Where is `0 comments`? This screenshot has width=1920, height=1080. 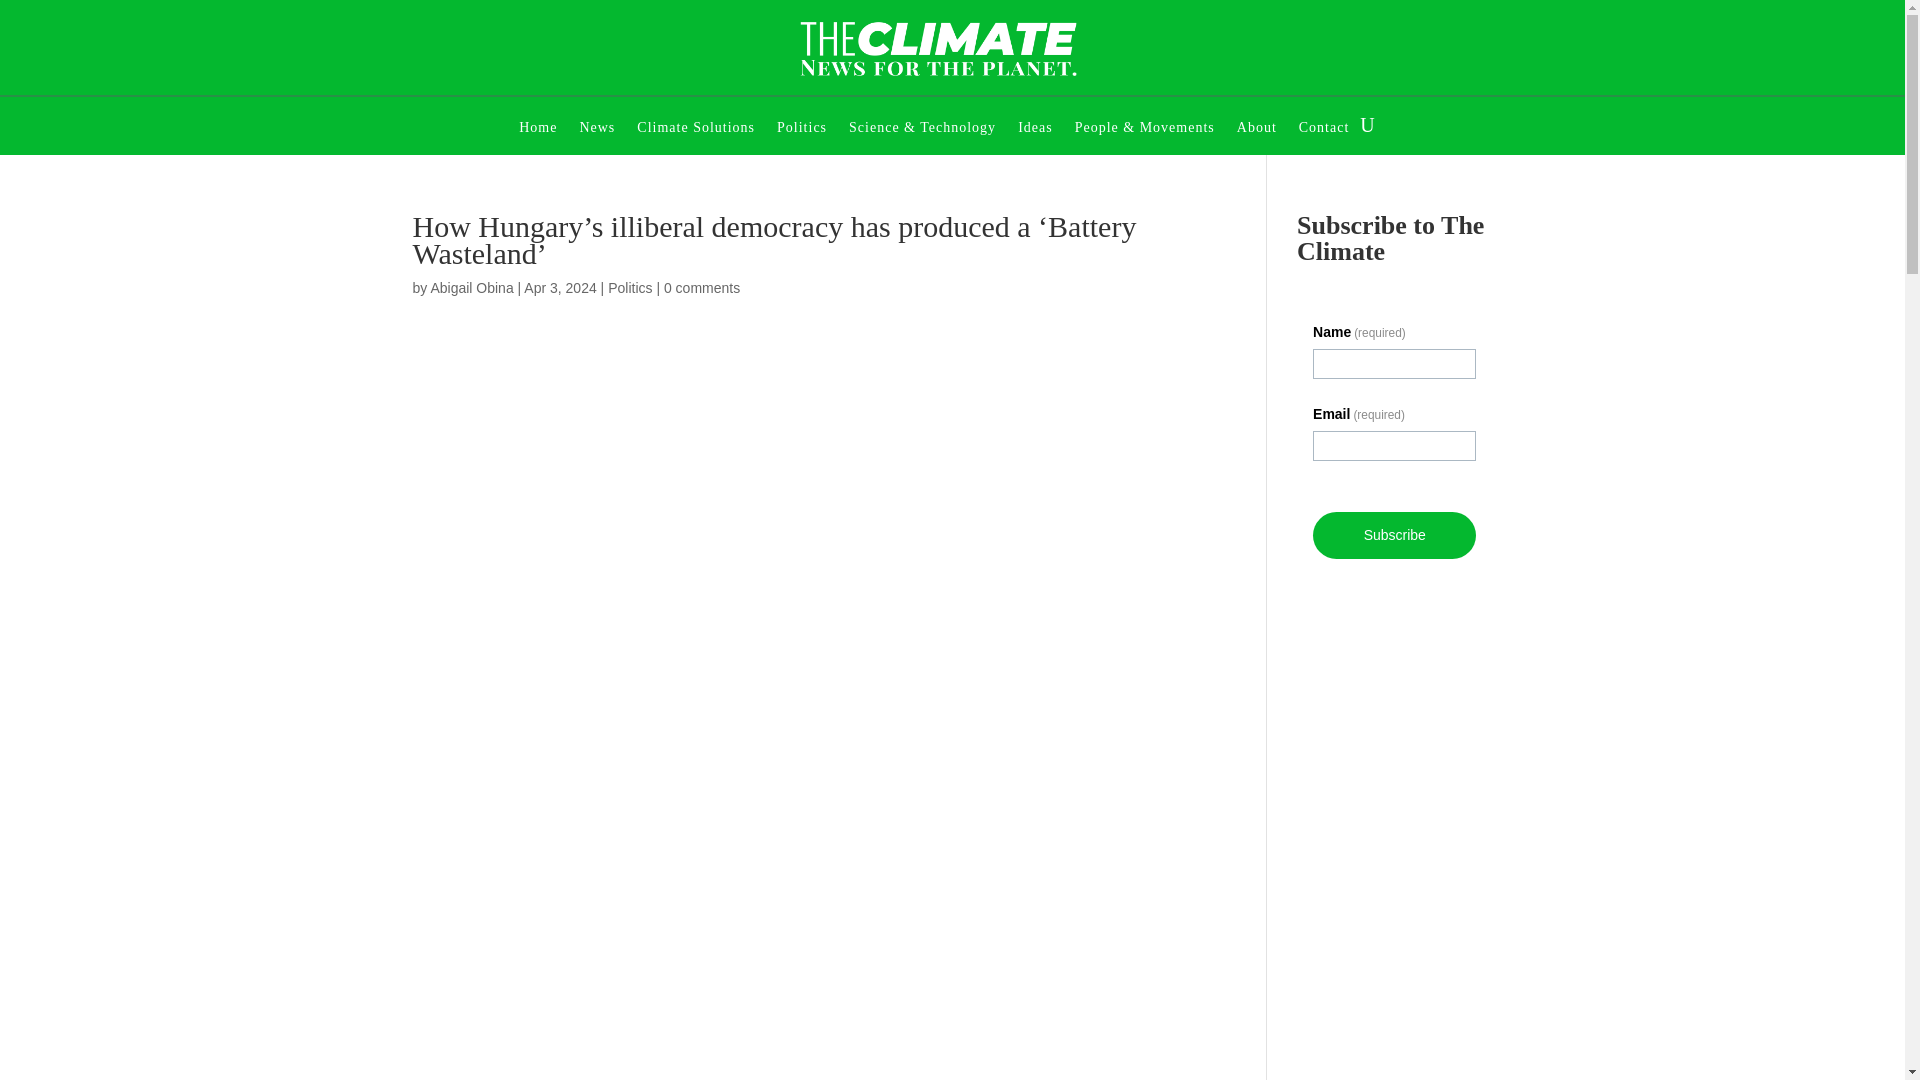 0 comments is located at coordinates (702, 287).